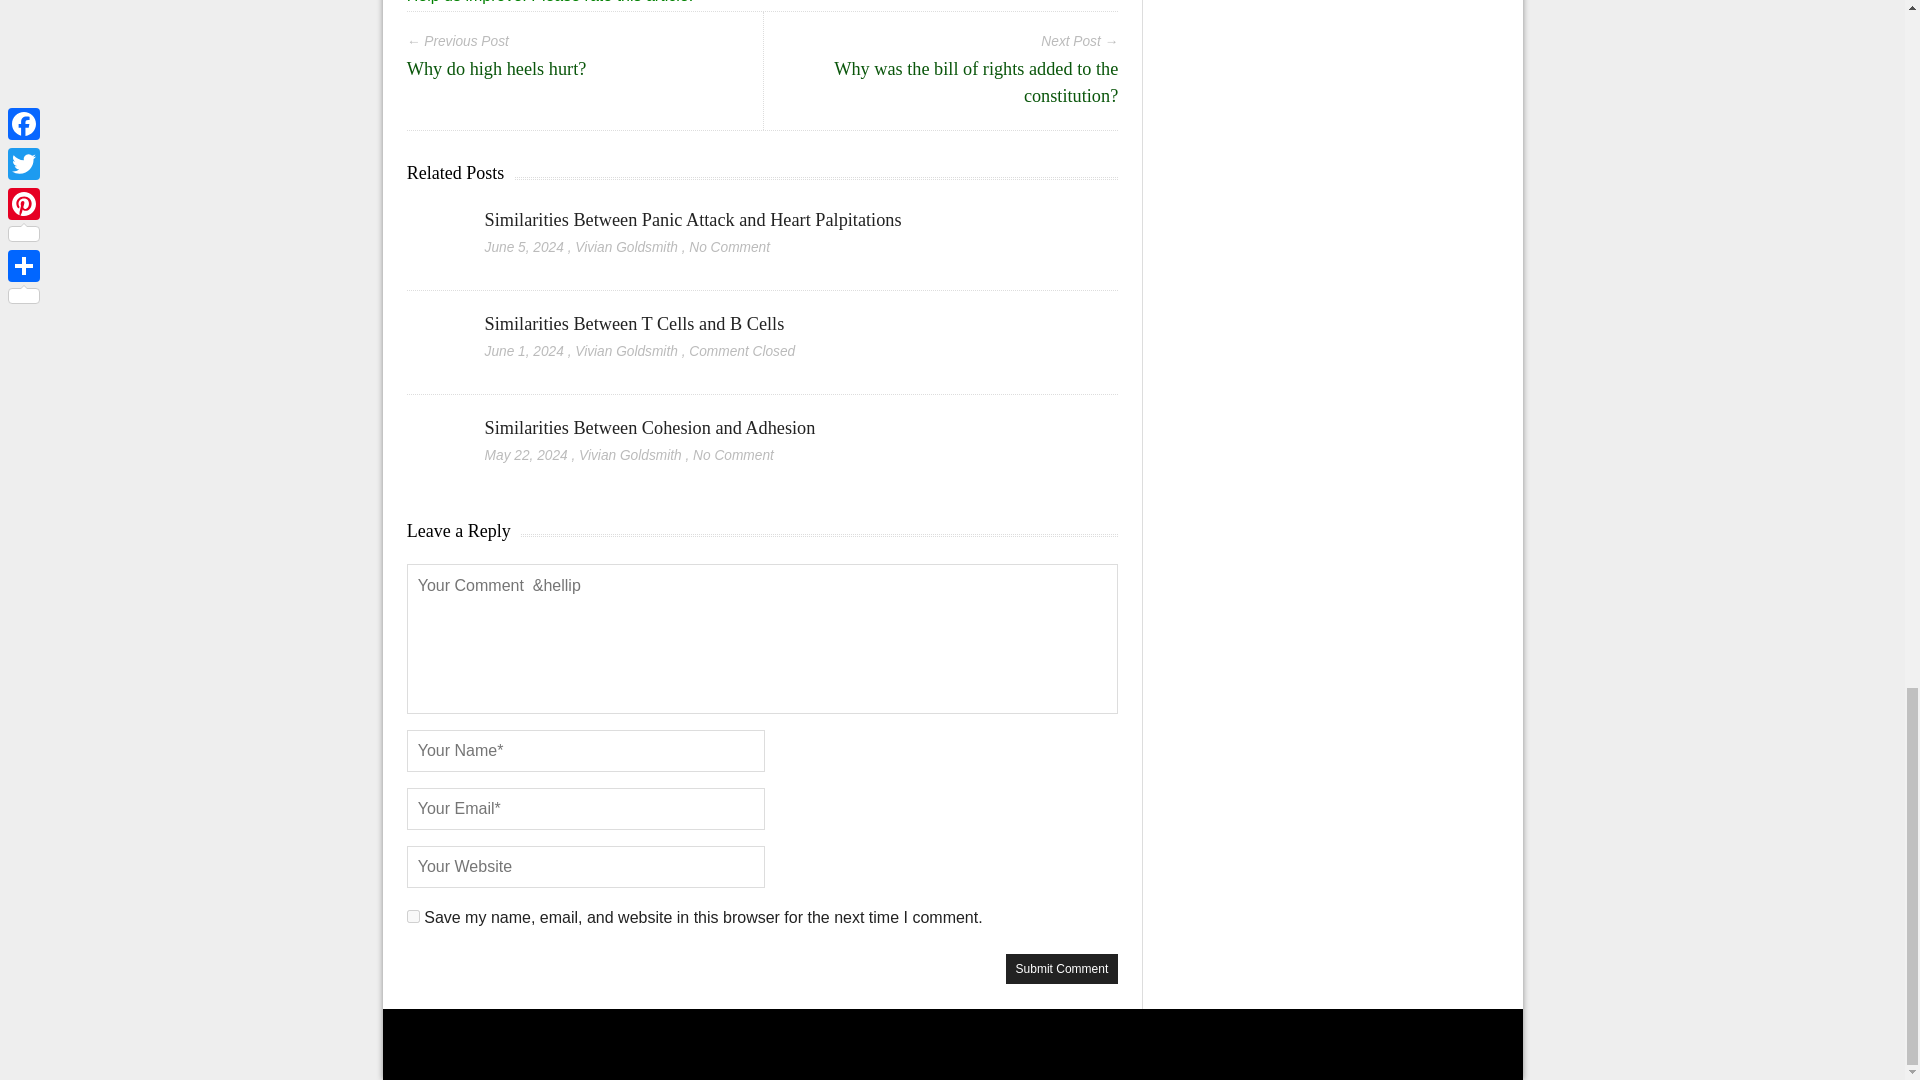  Describe the element at coordinates (630, 456) in the screenshot. I see `Vivian Goldsmith` at that location.